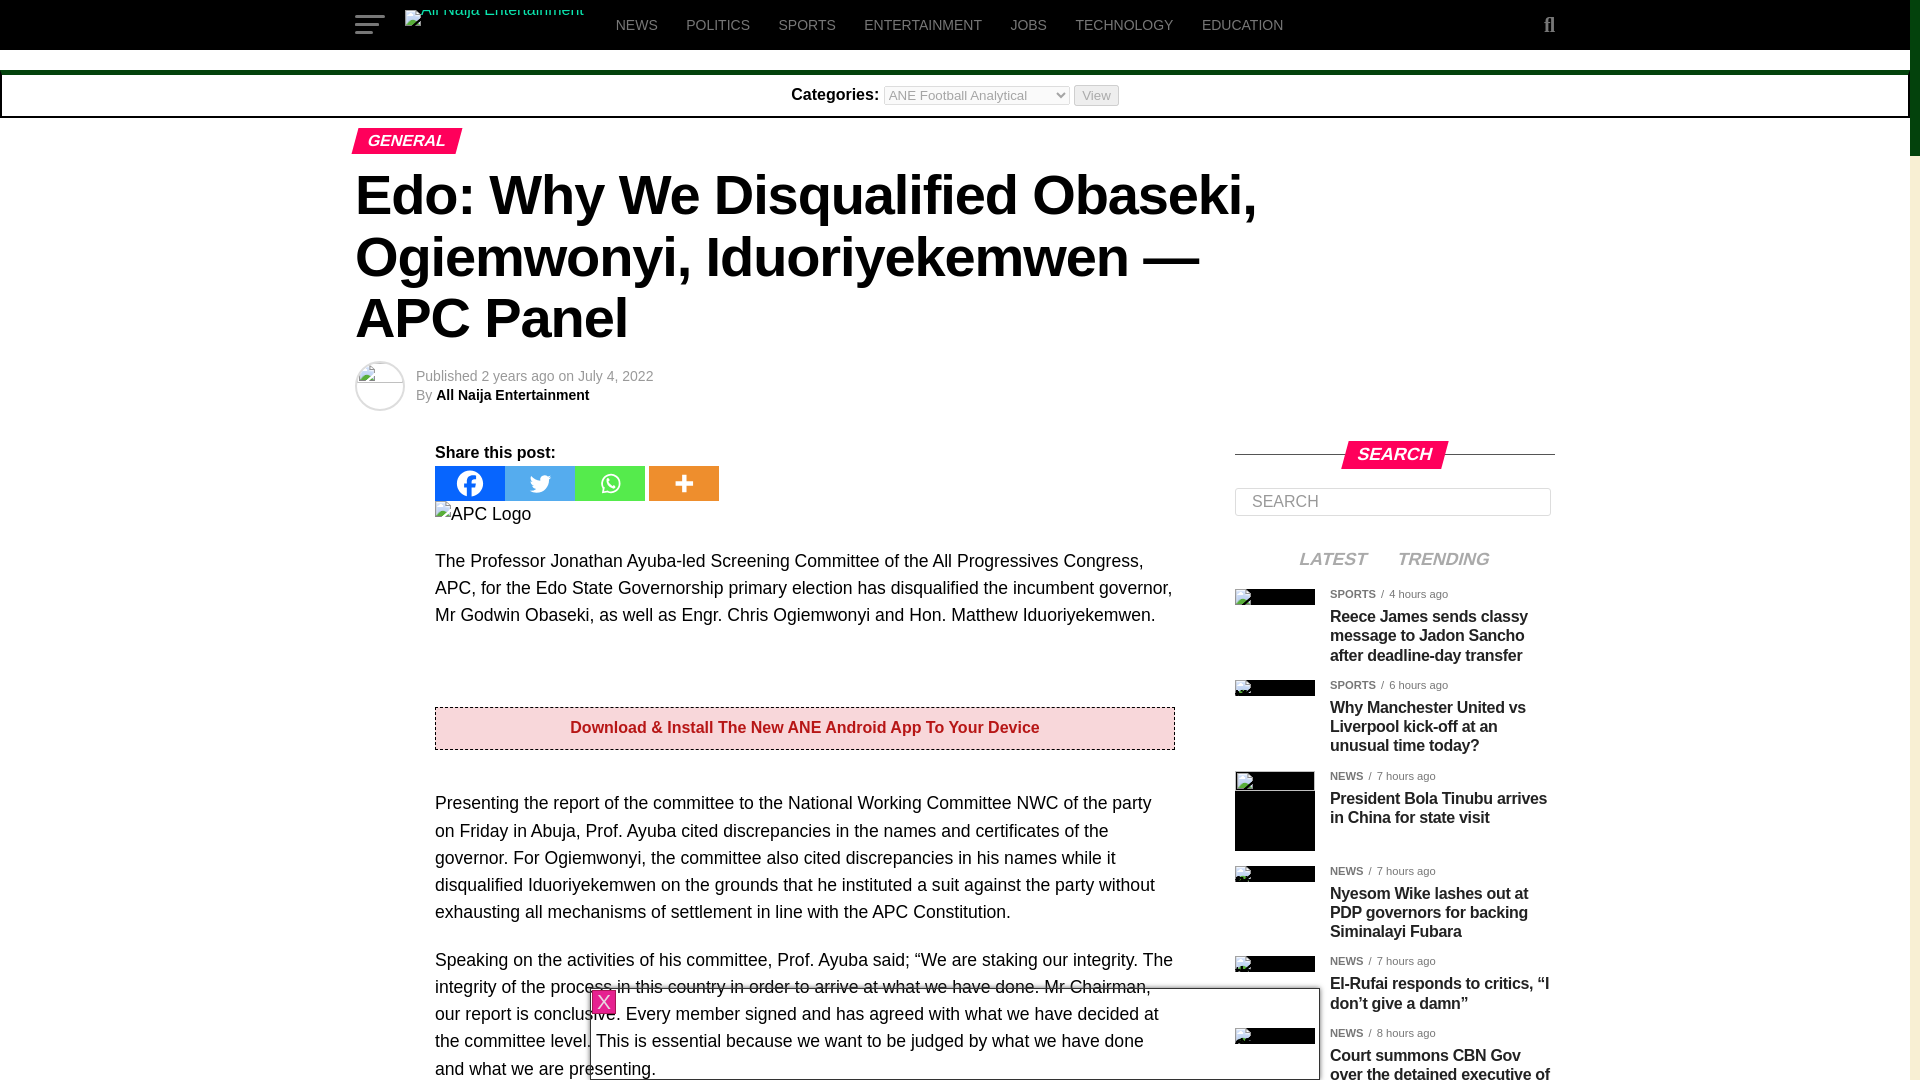 This screenshot has width=1920, height=1080. I want to click on Posts by All Naija Entertainment, so click(512, 394).